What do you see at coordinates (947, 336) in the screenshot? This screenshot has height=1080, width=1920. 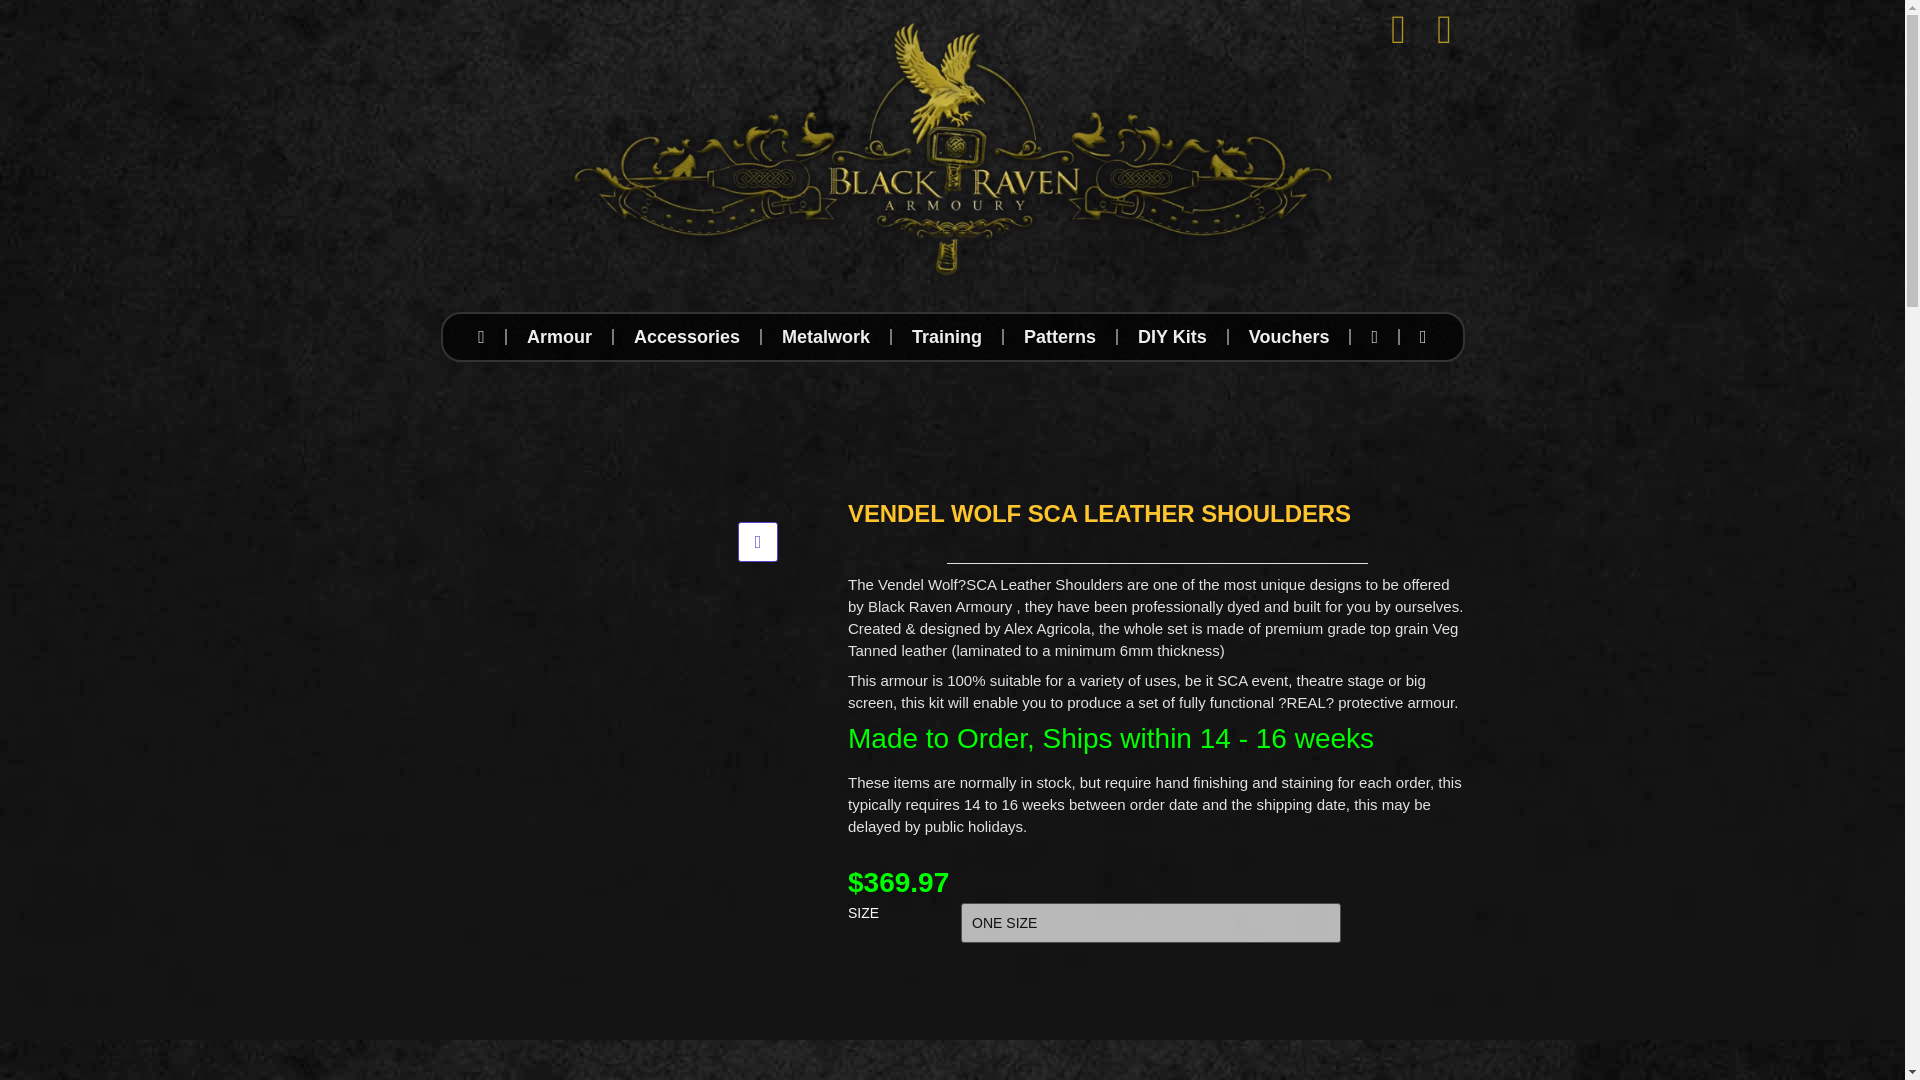 I see `Training` at bounding box center [947, 336].